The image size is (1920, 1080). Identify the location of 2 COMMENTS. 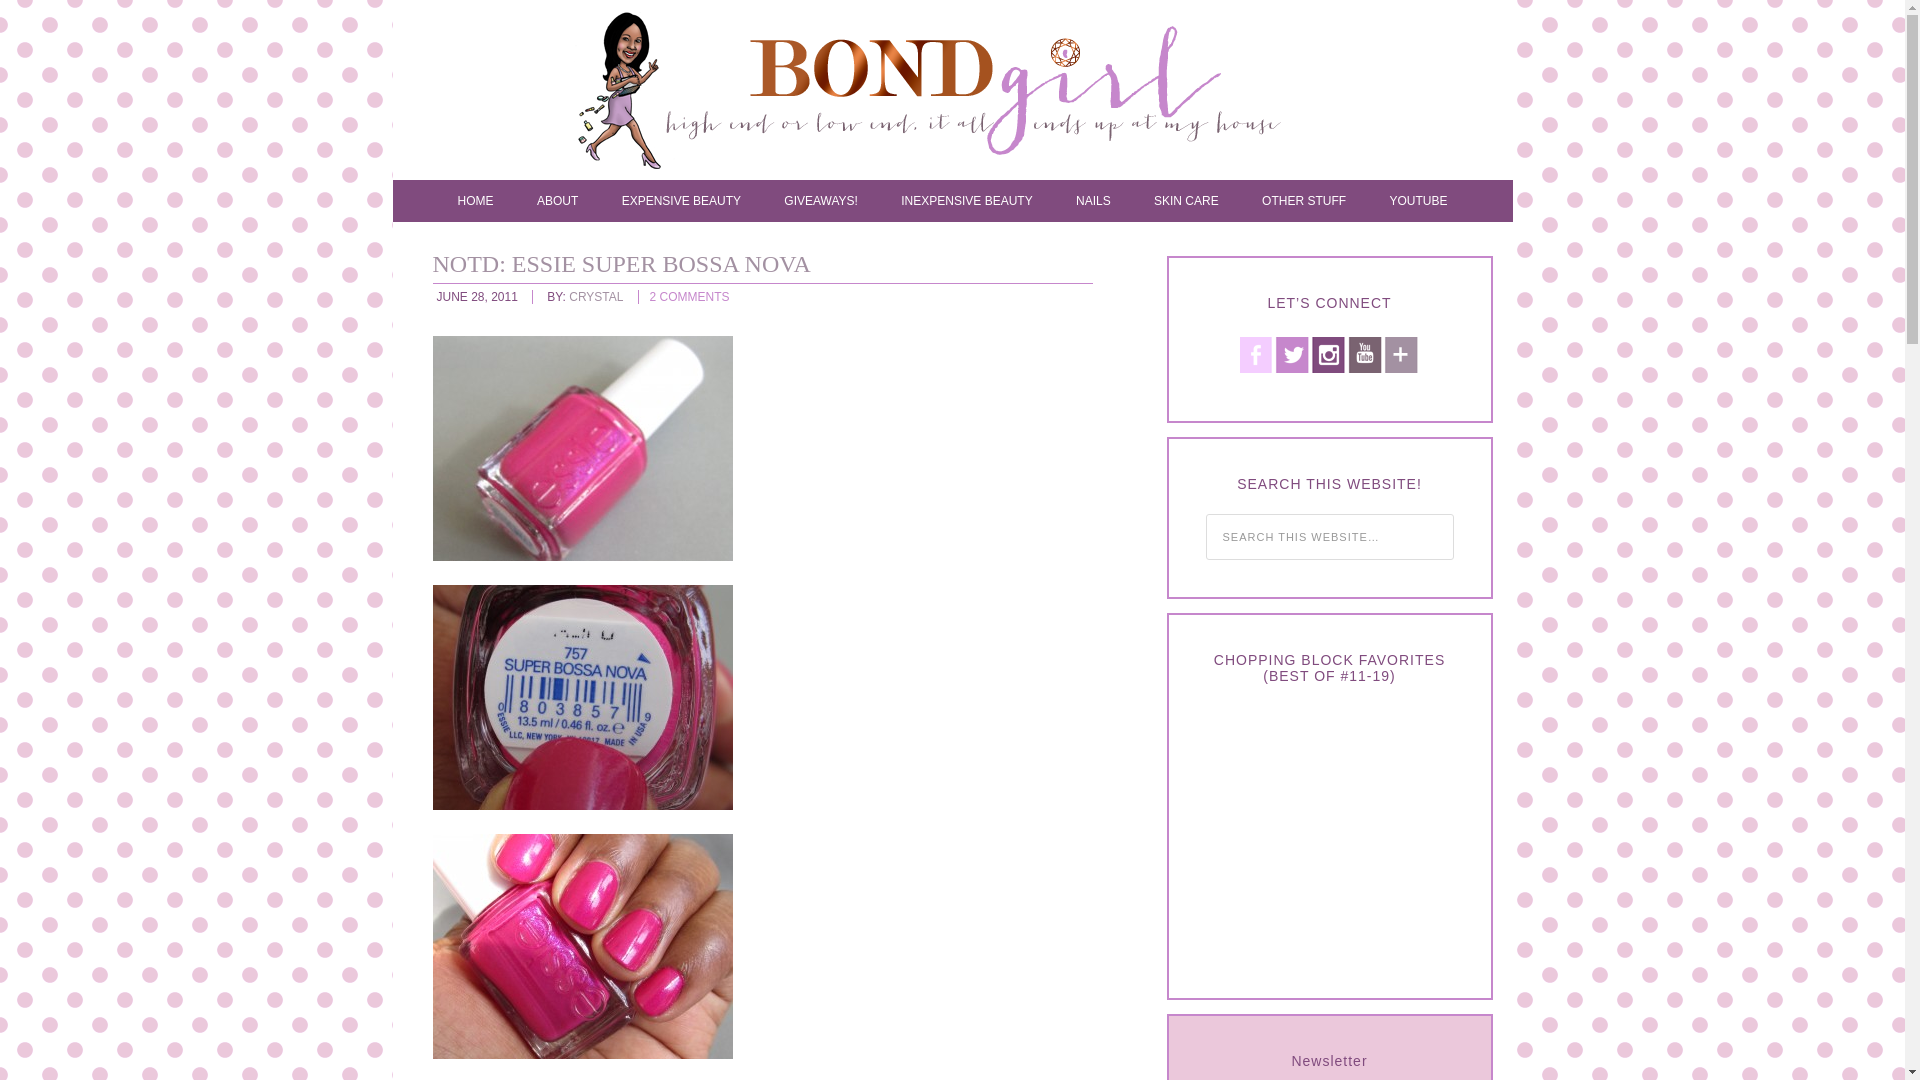
(690, 296).